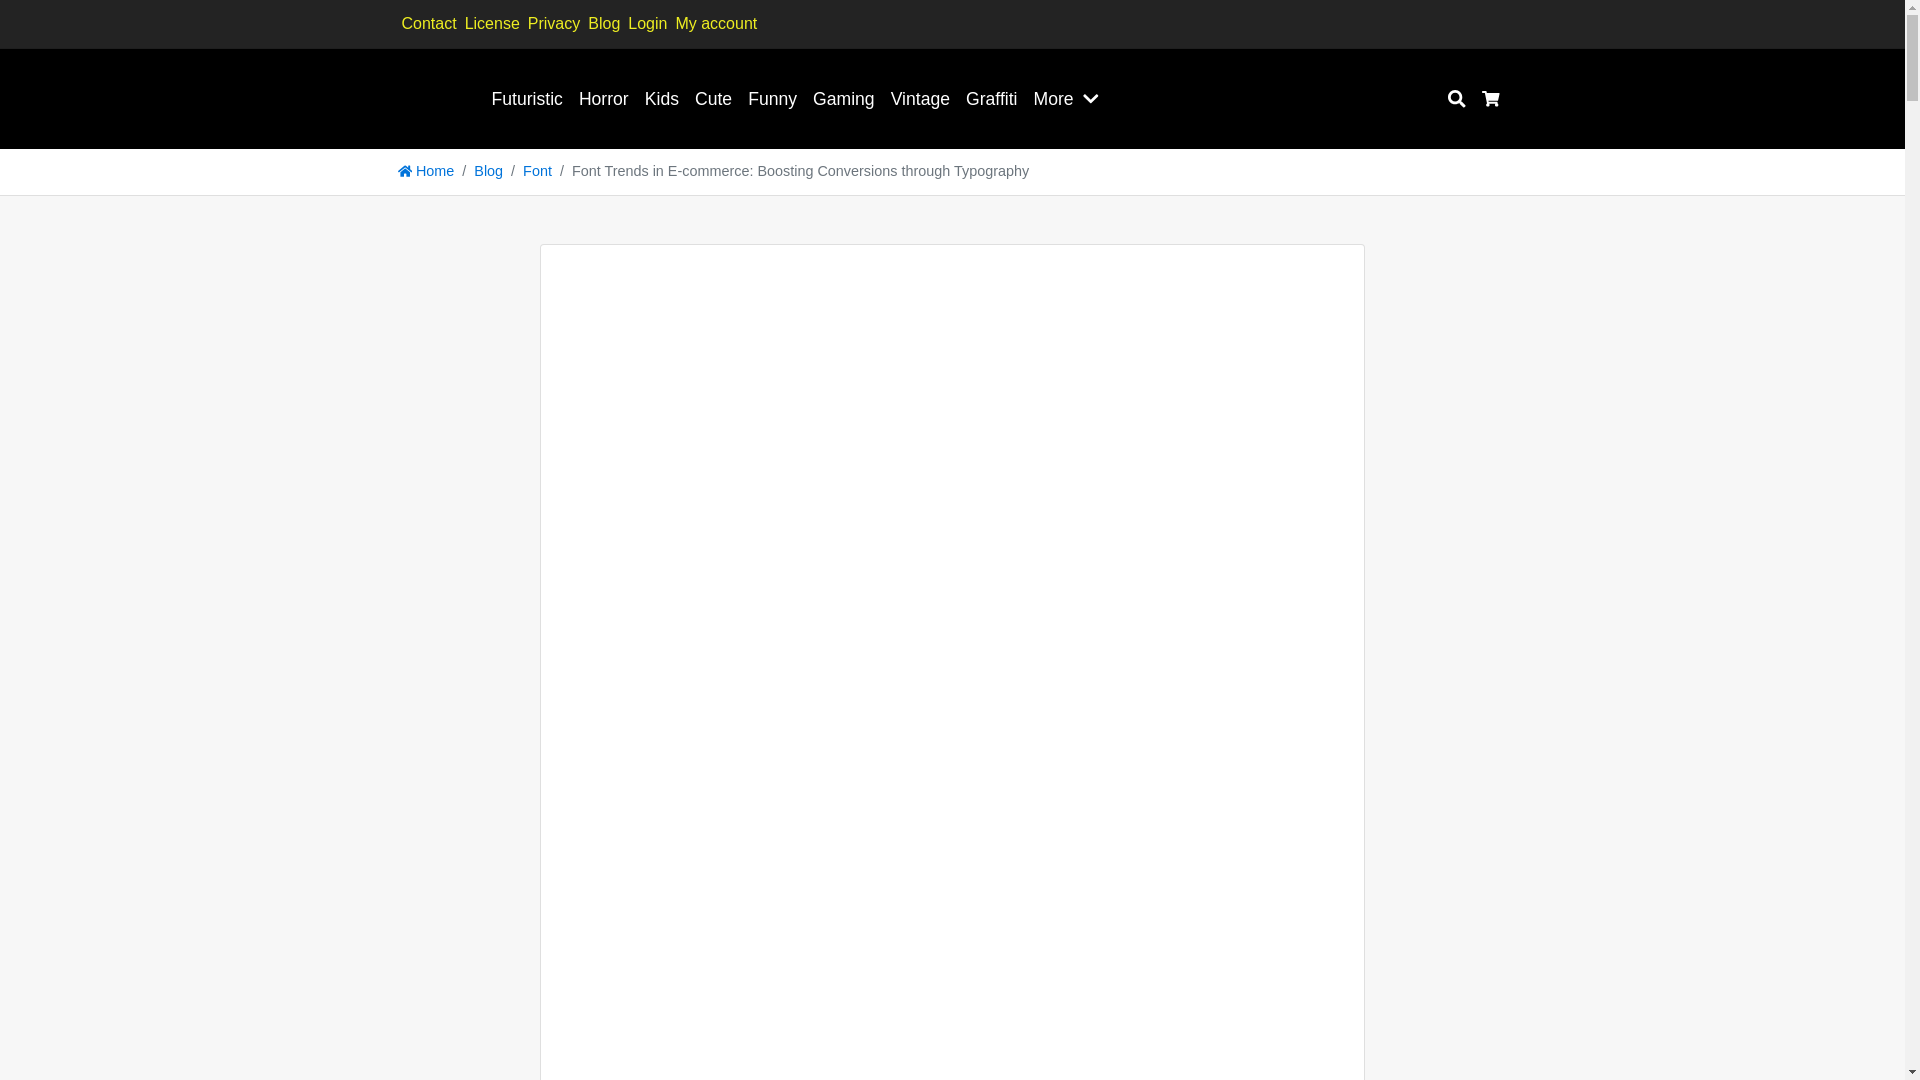  I want to click on Login, so click(647, 23).